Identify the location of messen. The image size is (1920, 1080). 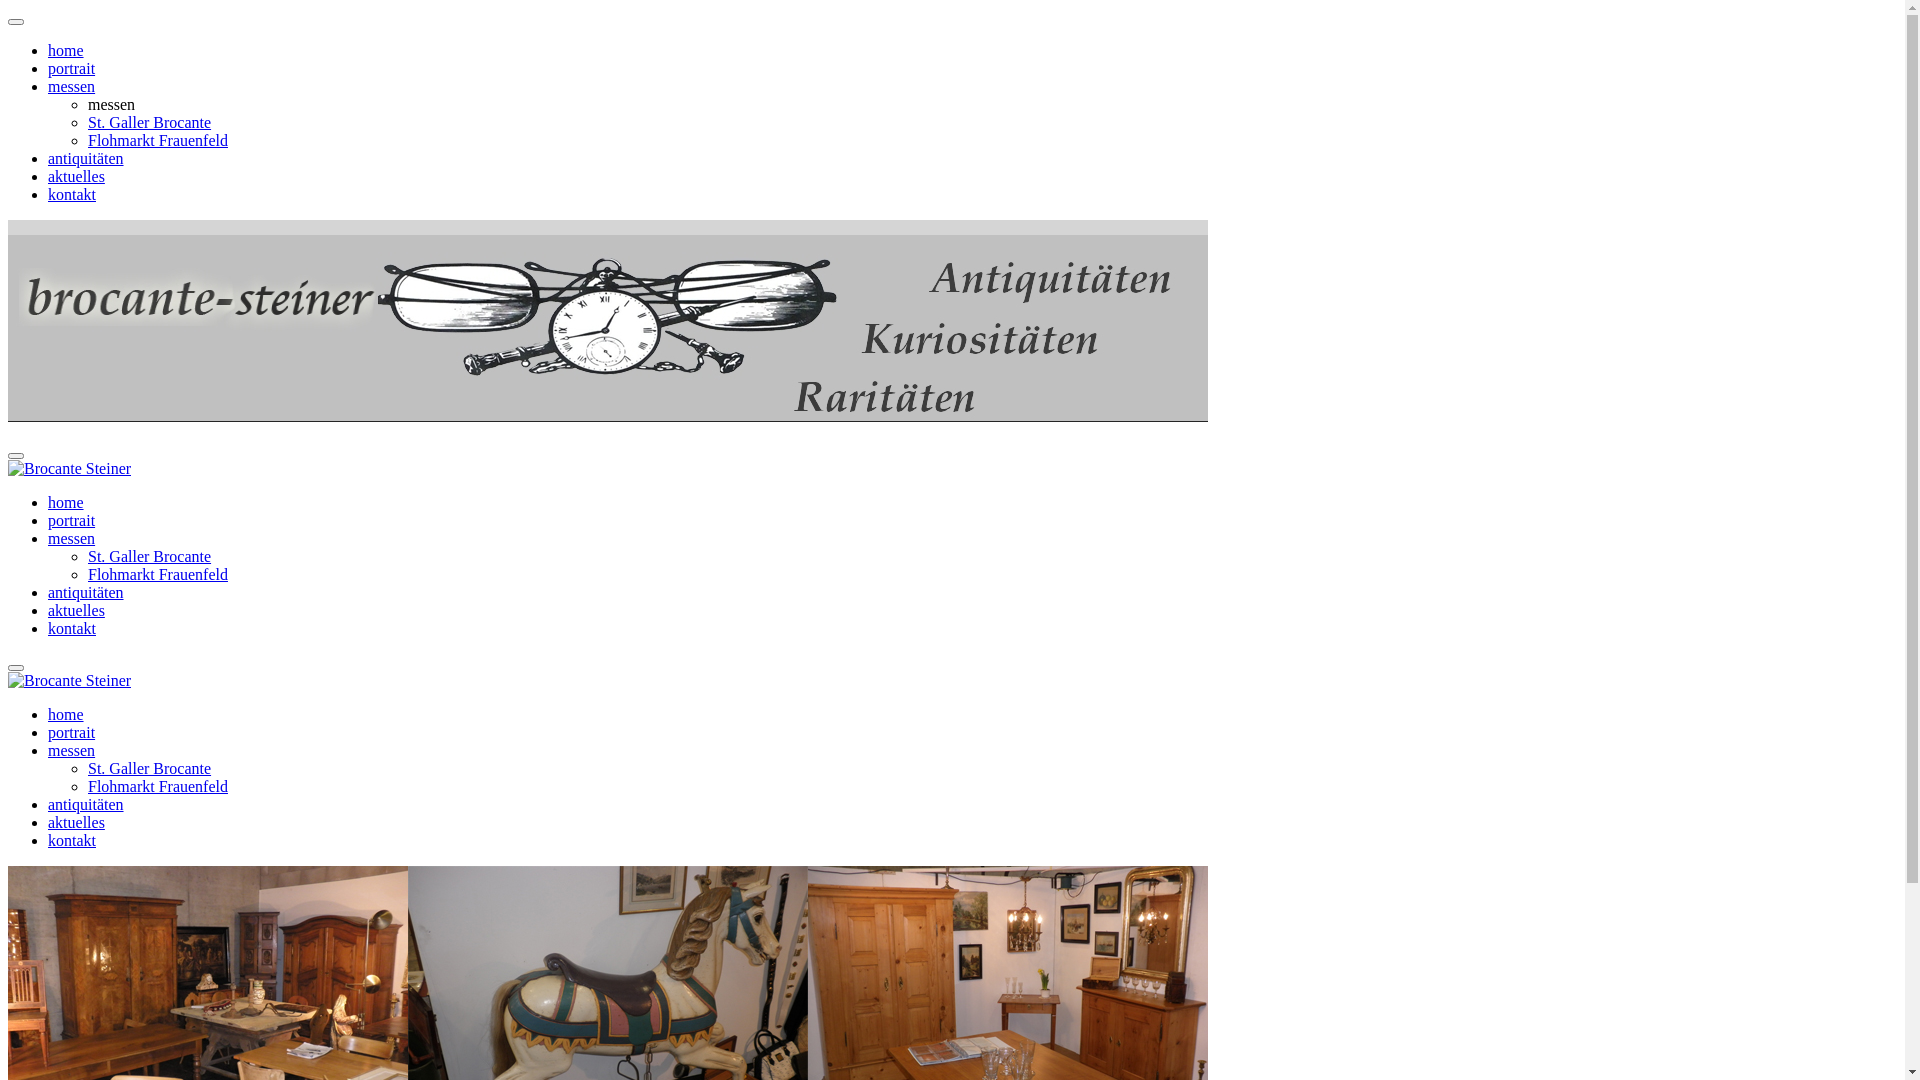
(72, 750).